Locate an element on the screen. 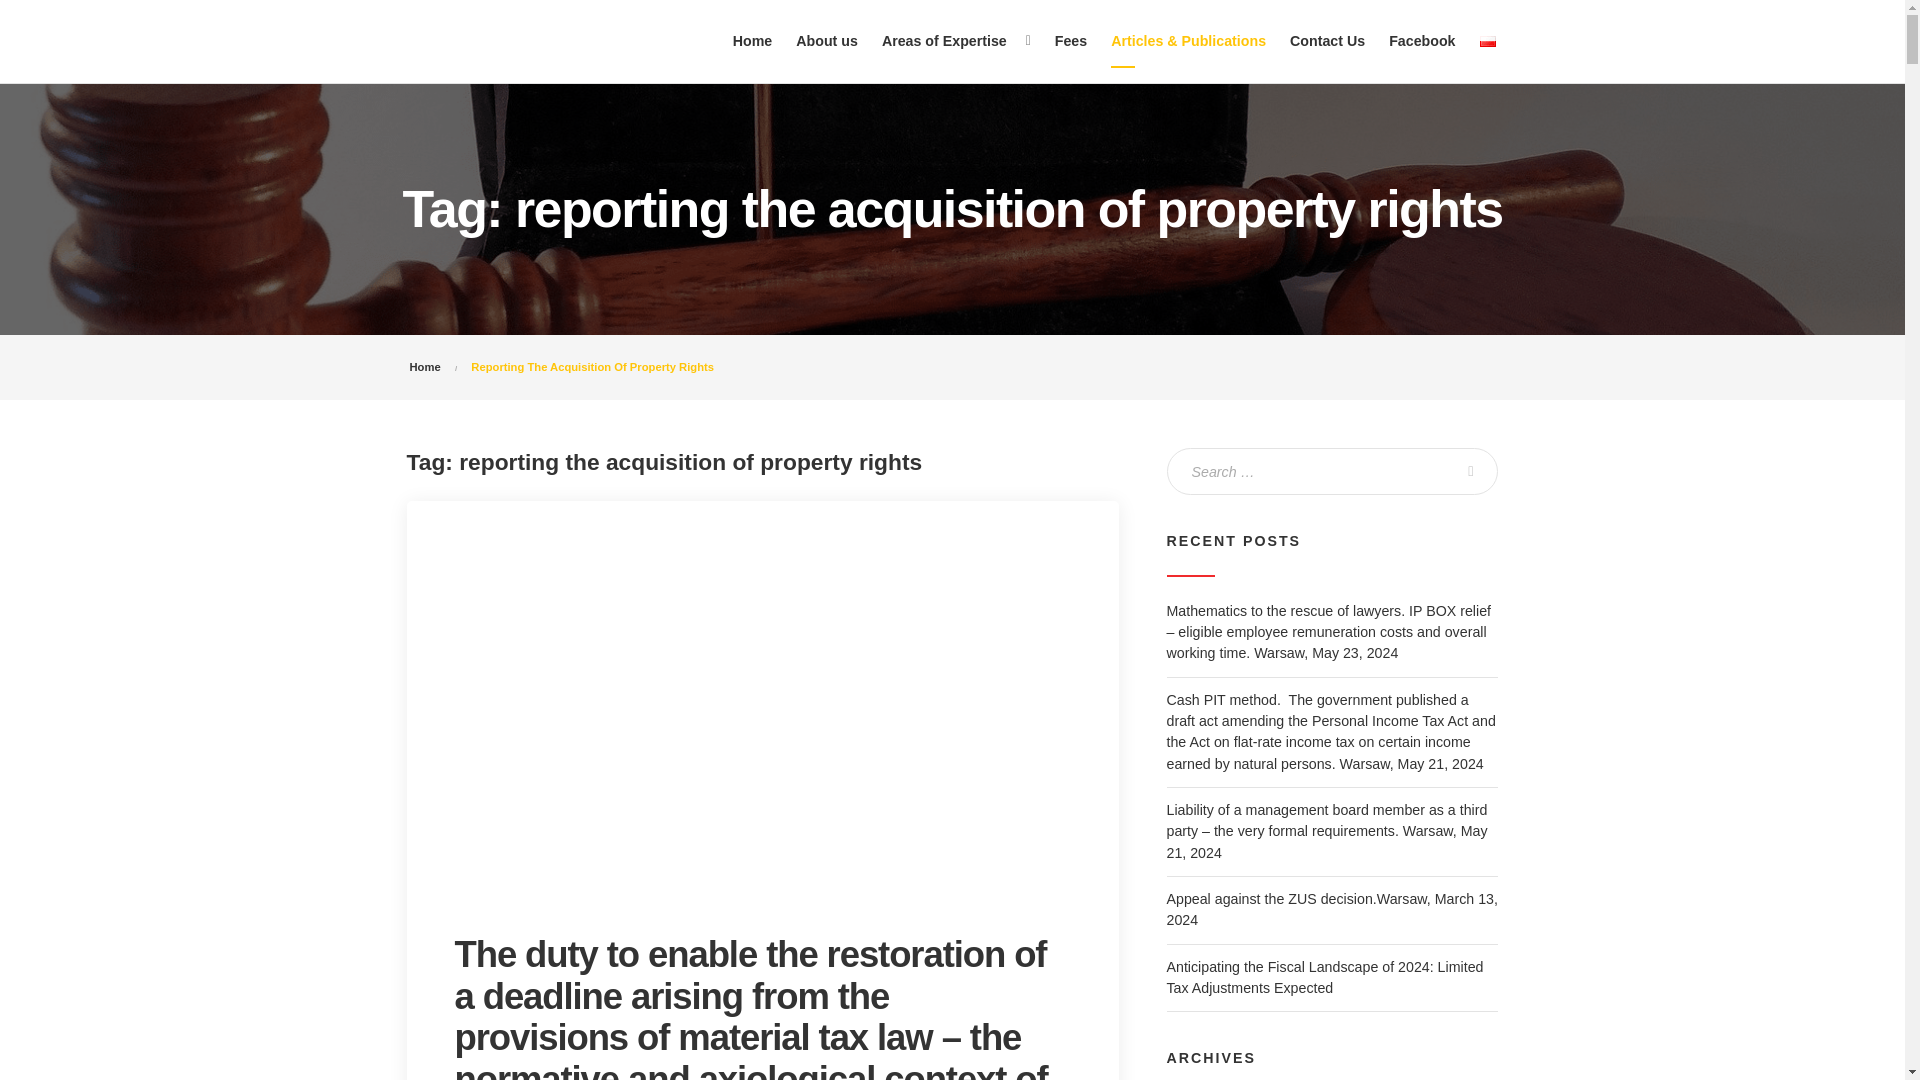 This screenshot has height=1080, width=1920. Contact Us is located at coordinates (1327, 41).